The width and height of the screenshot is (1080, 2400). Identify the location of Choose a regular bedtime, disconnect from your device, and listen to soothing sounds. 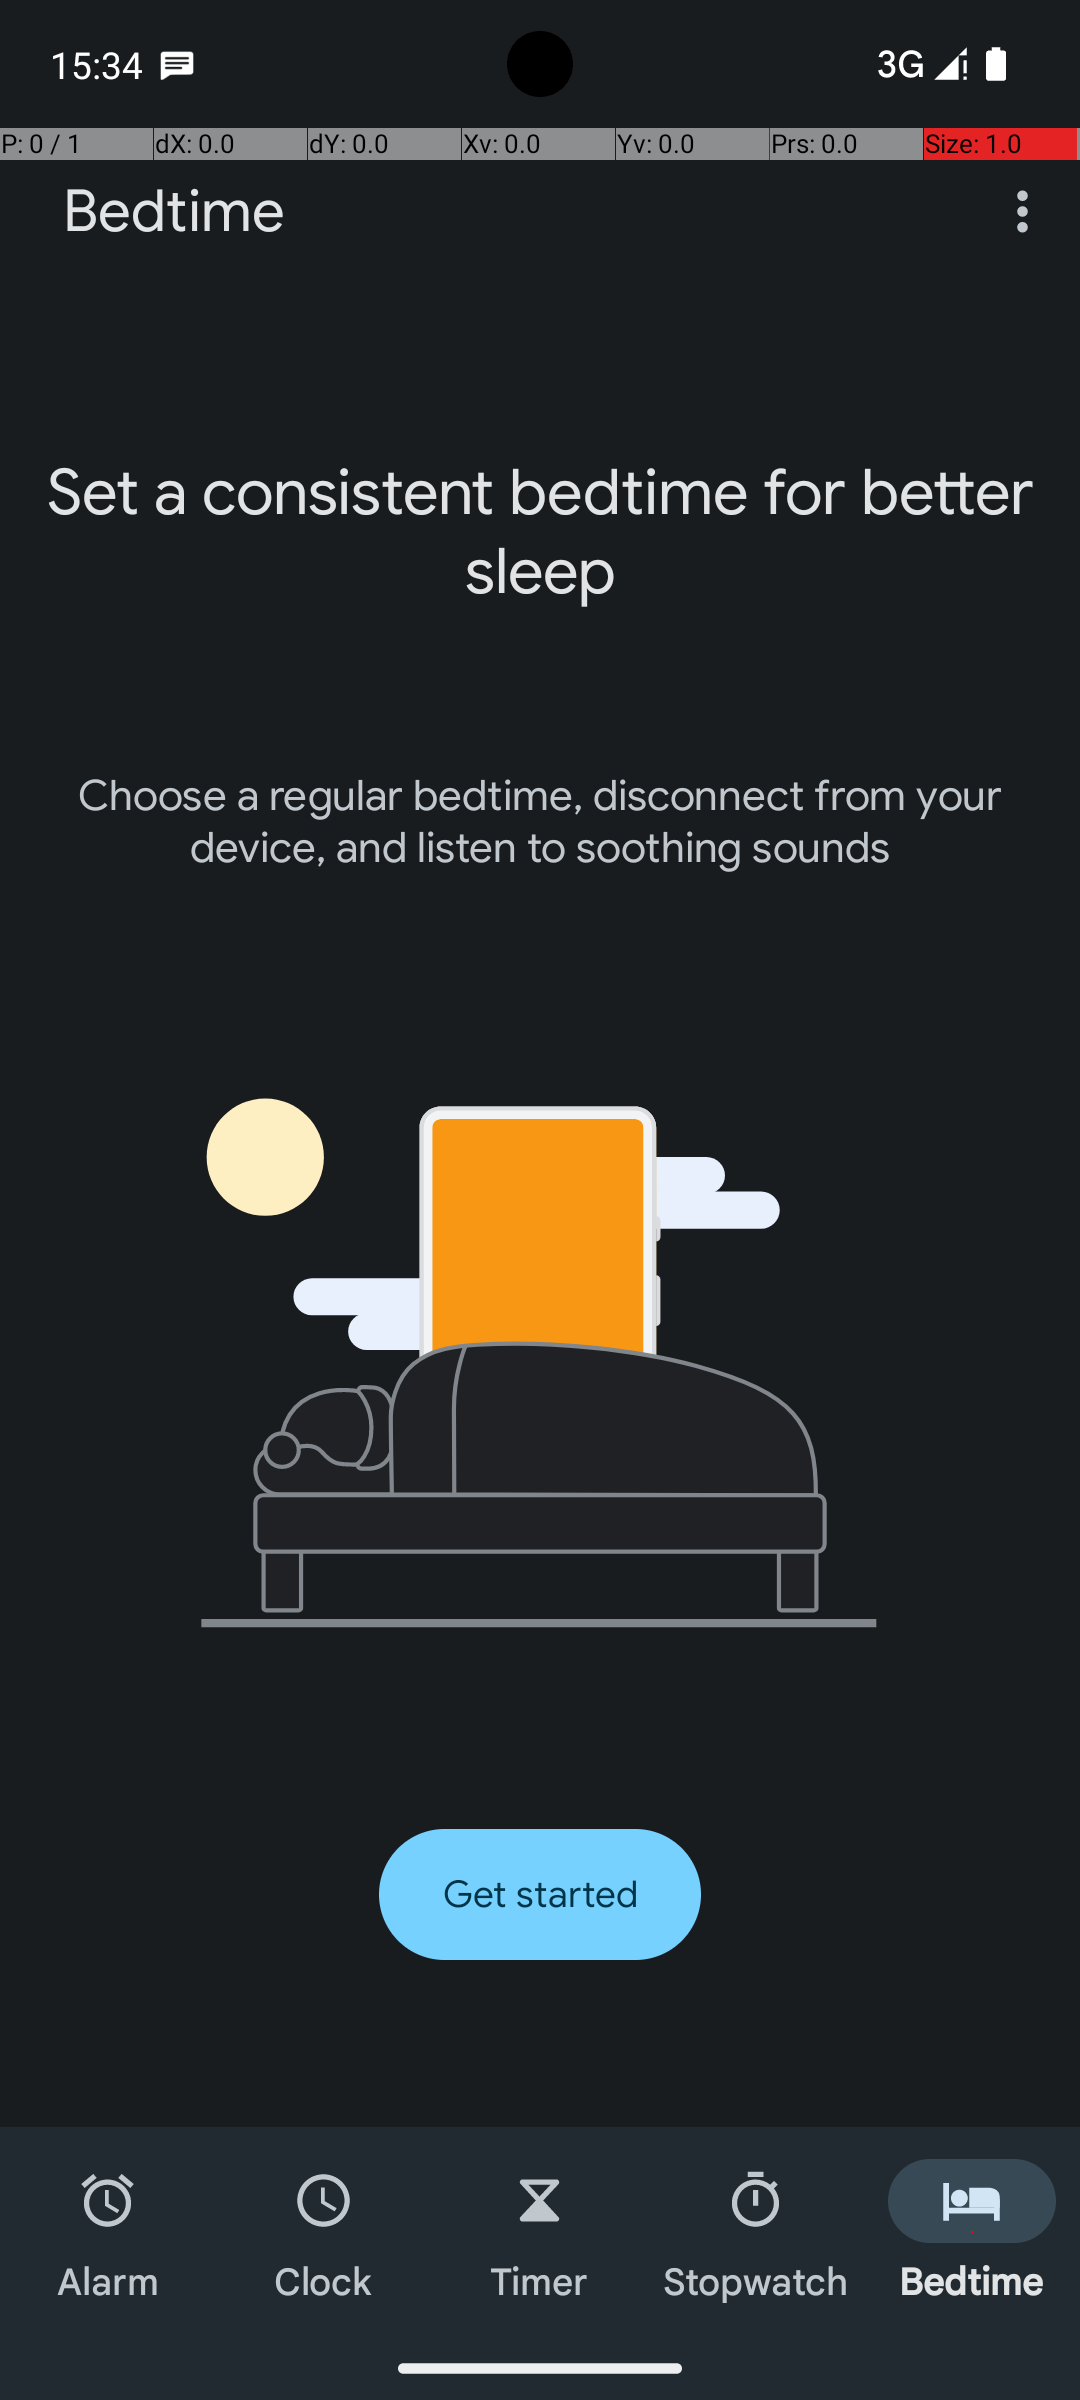
(540, 822).